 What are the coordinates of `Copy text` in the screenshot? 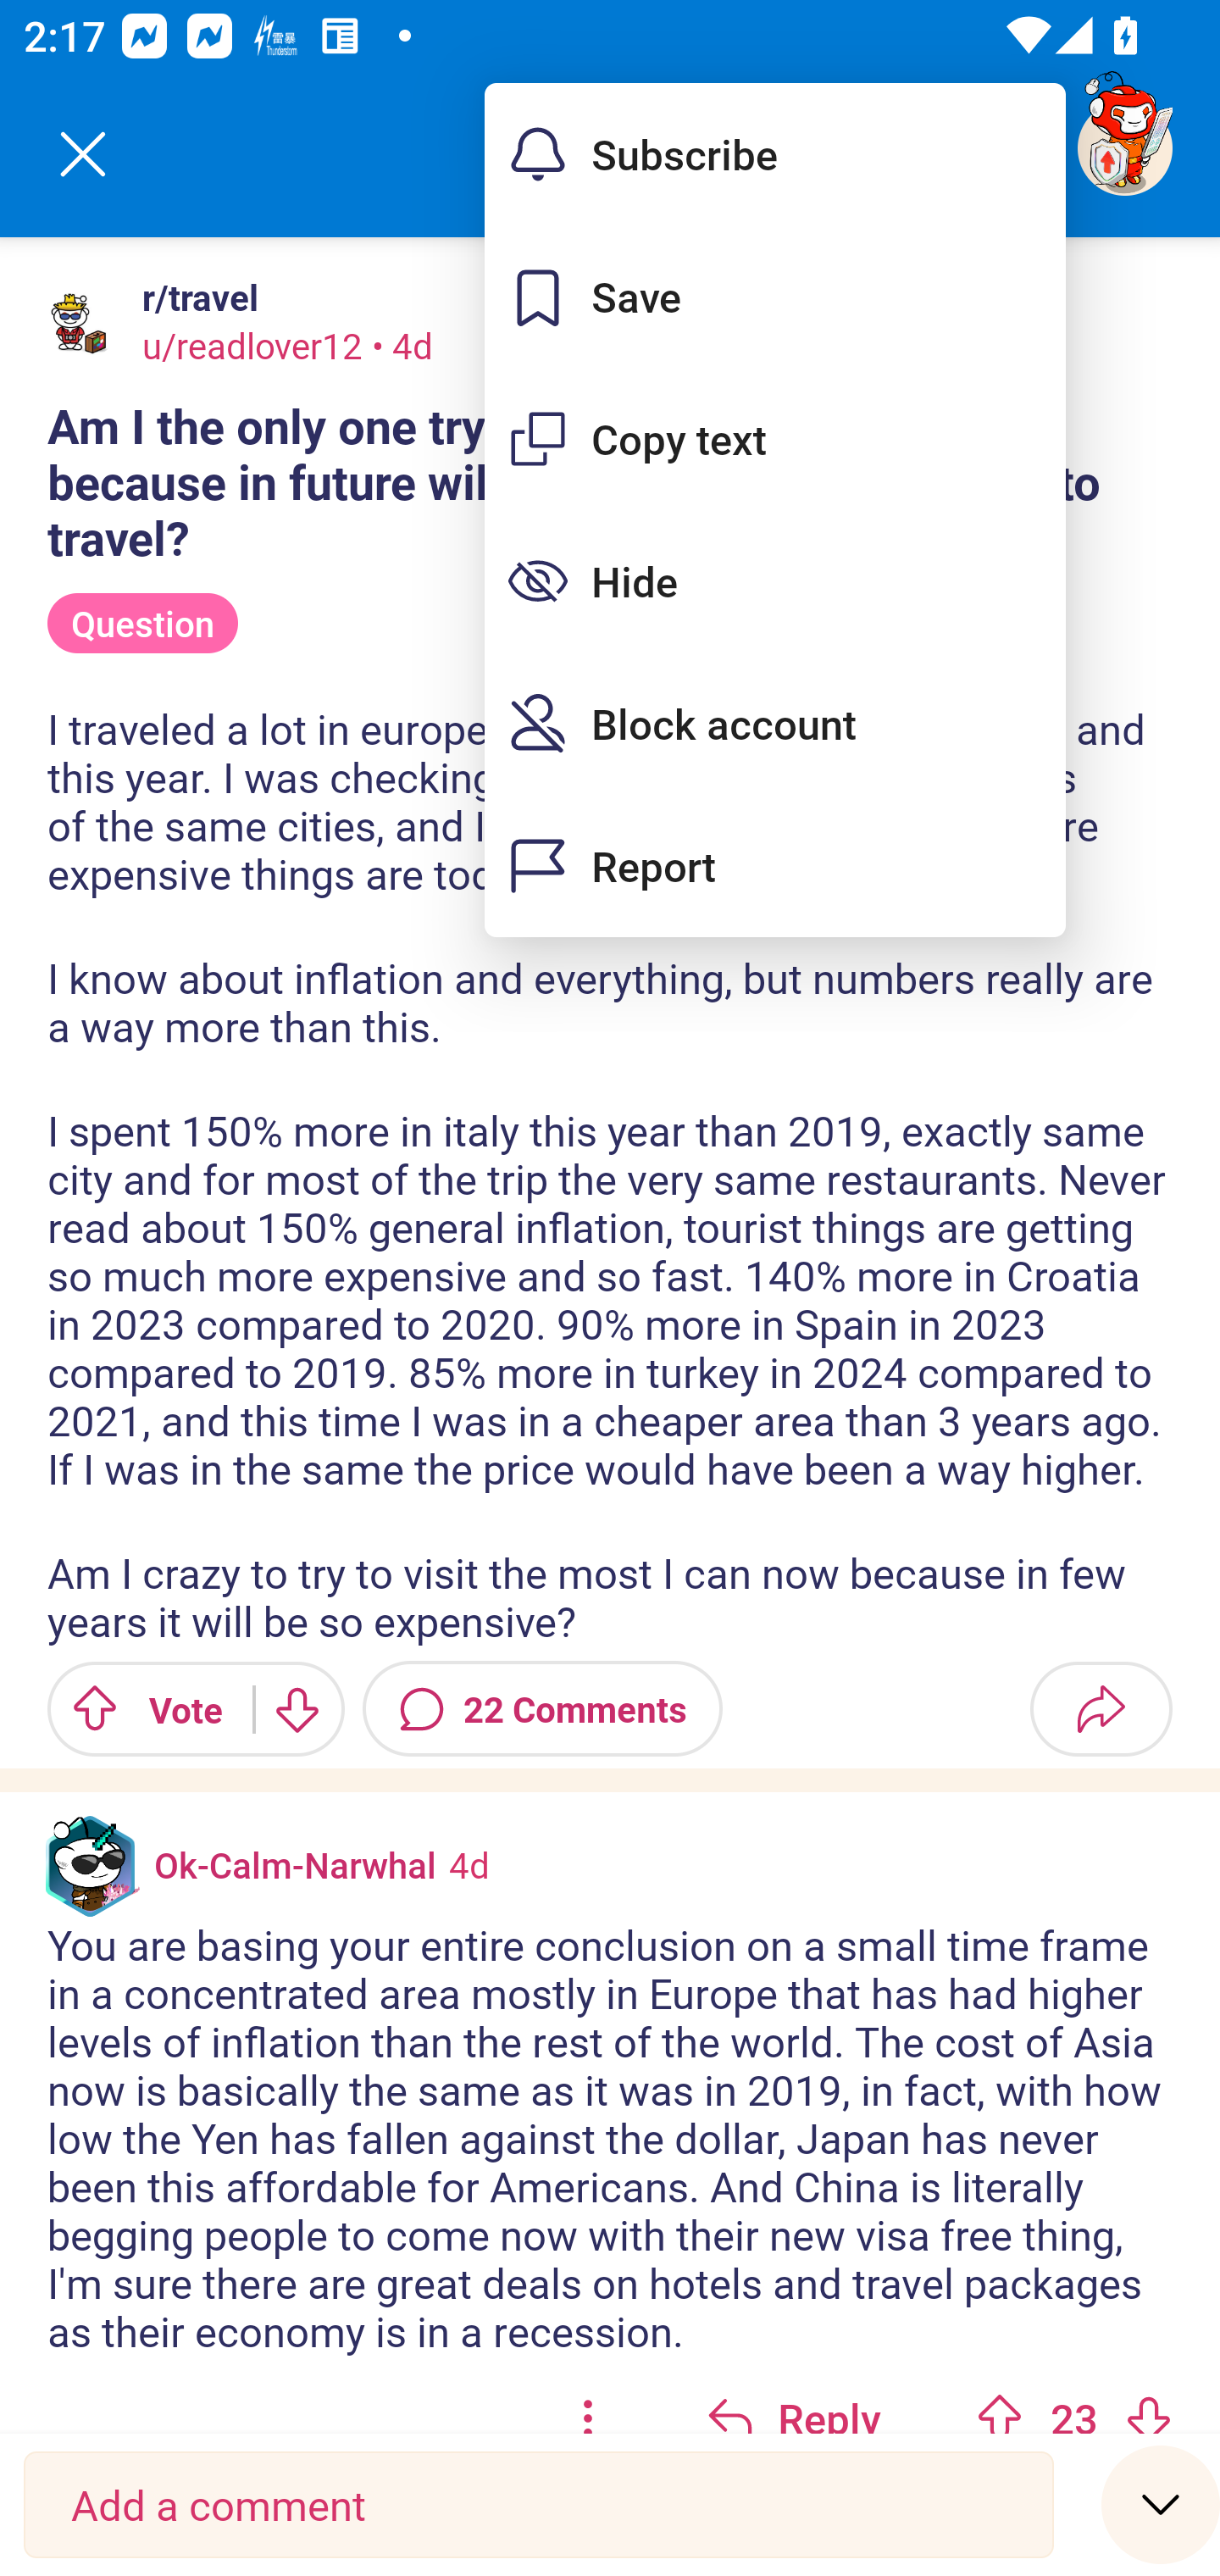 It's located at (774, 439).